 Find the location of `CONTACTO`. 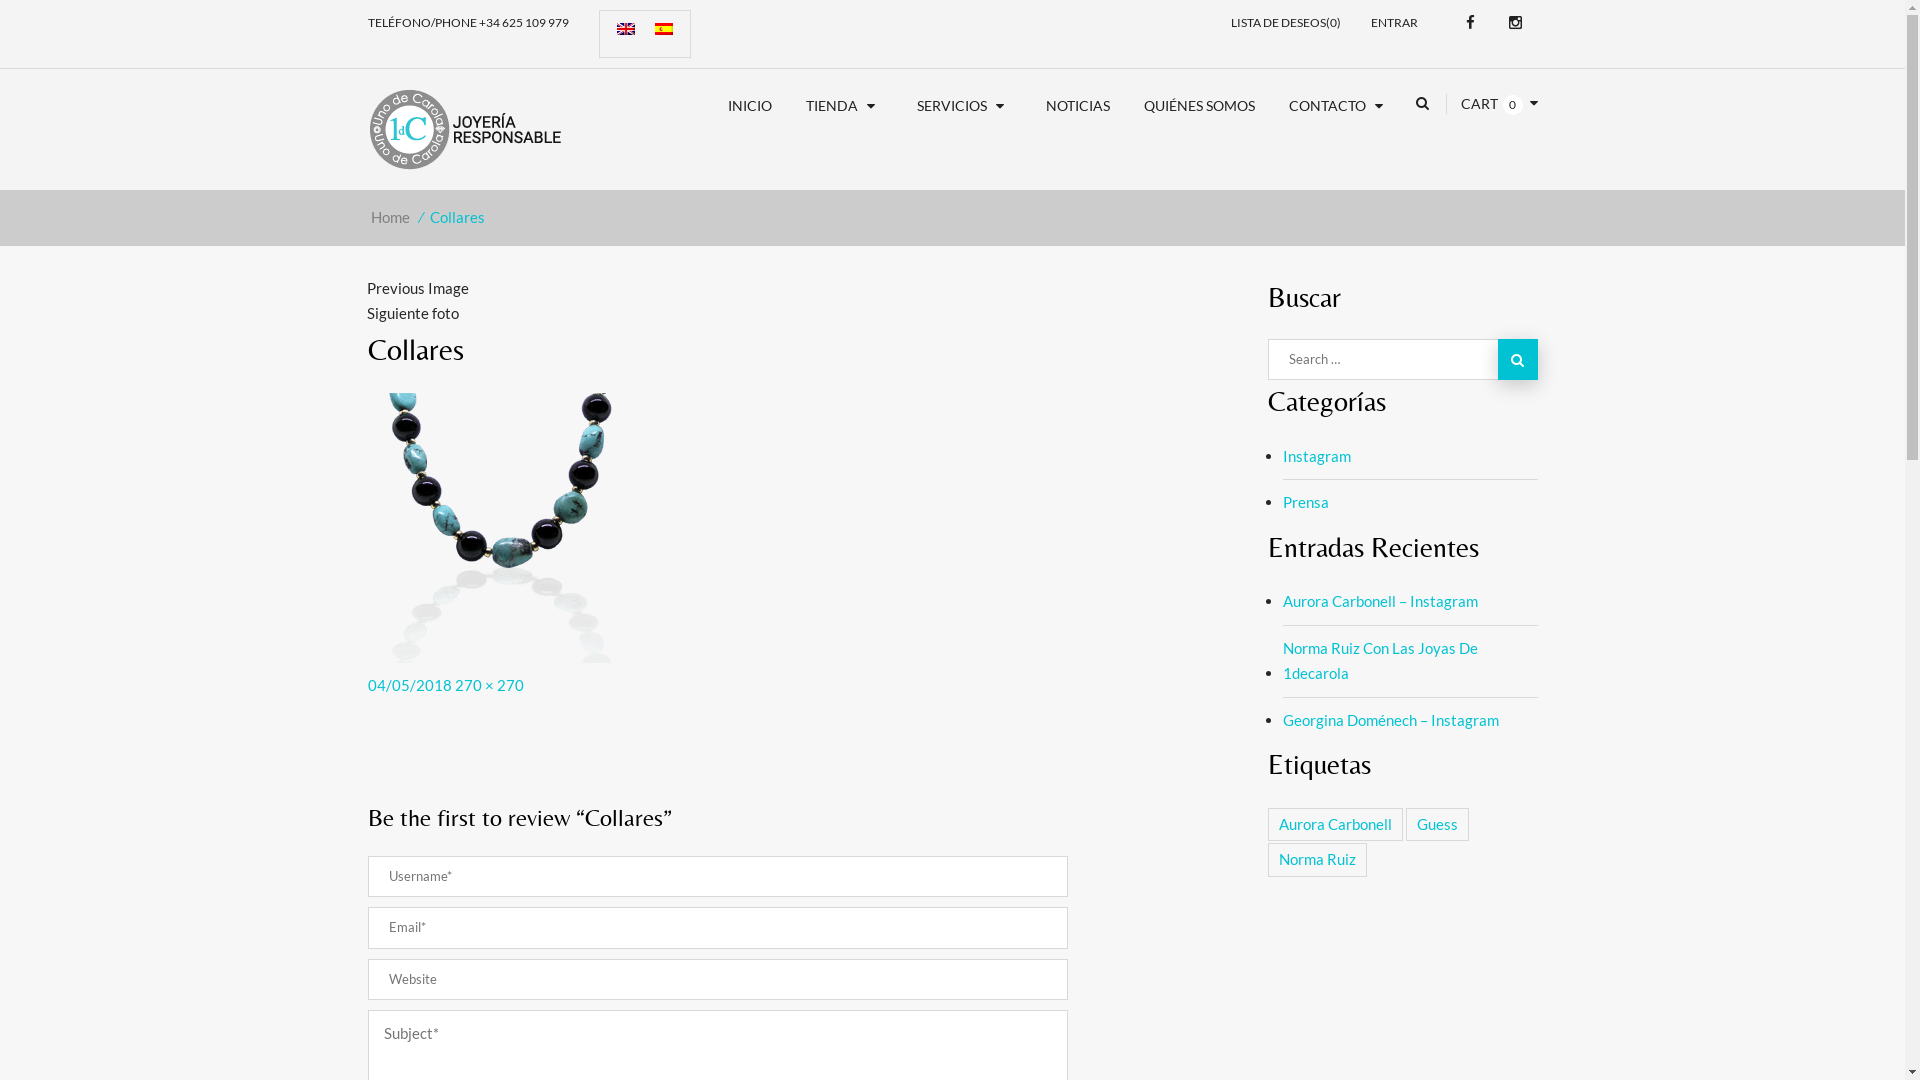

CONTACTO is located at coordinates (1340, 106).